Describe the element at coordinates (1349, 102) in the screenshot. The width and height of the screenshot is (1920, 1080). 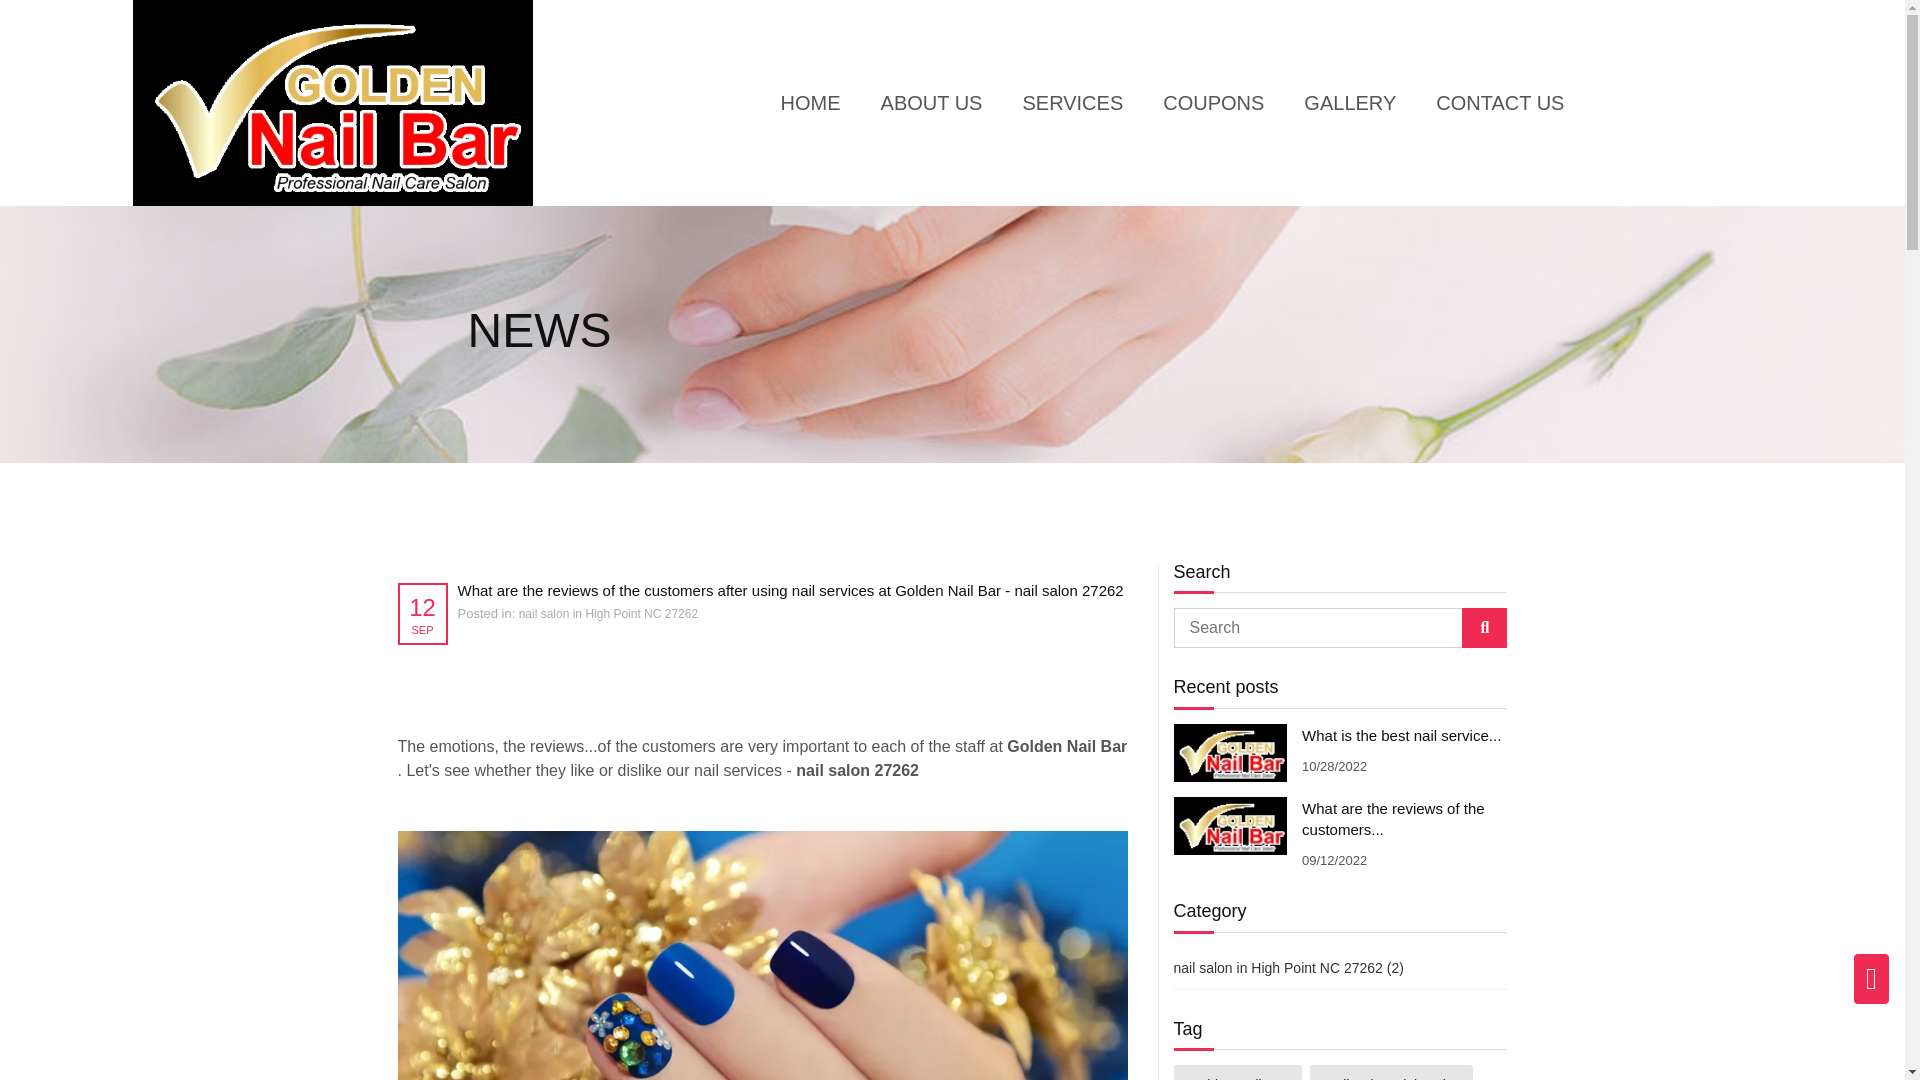
I see `Gallery` at that location.